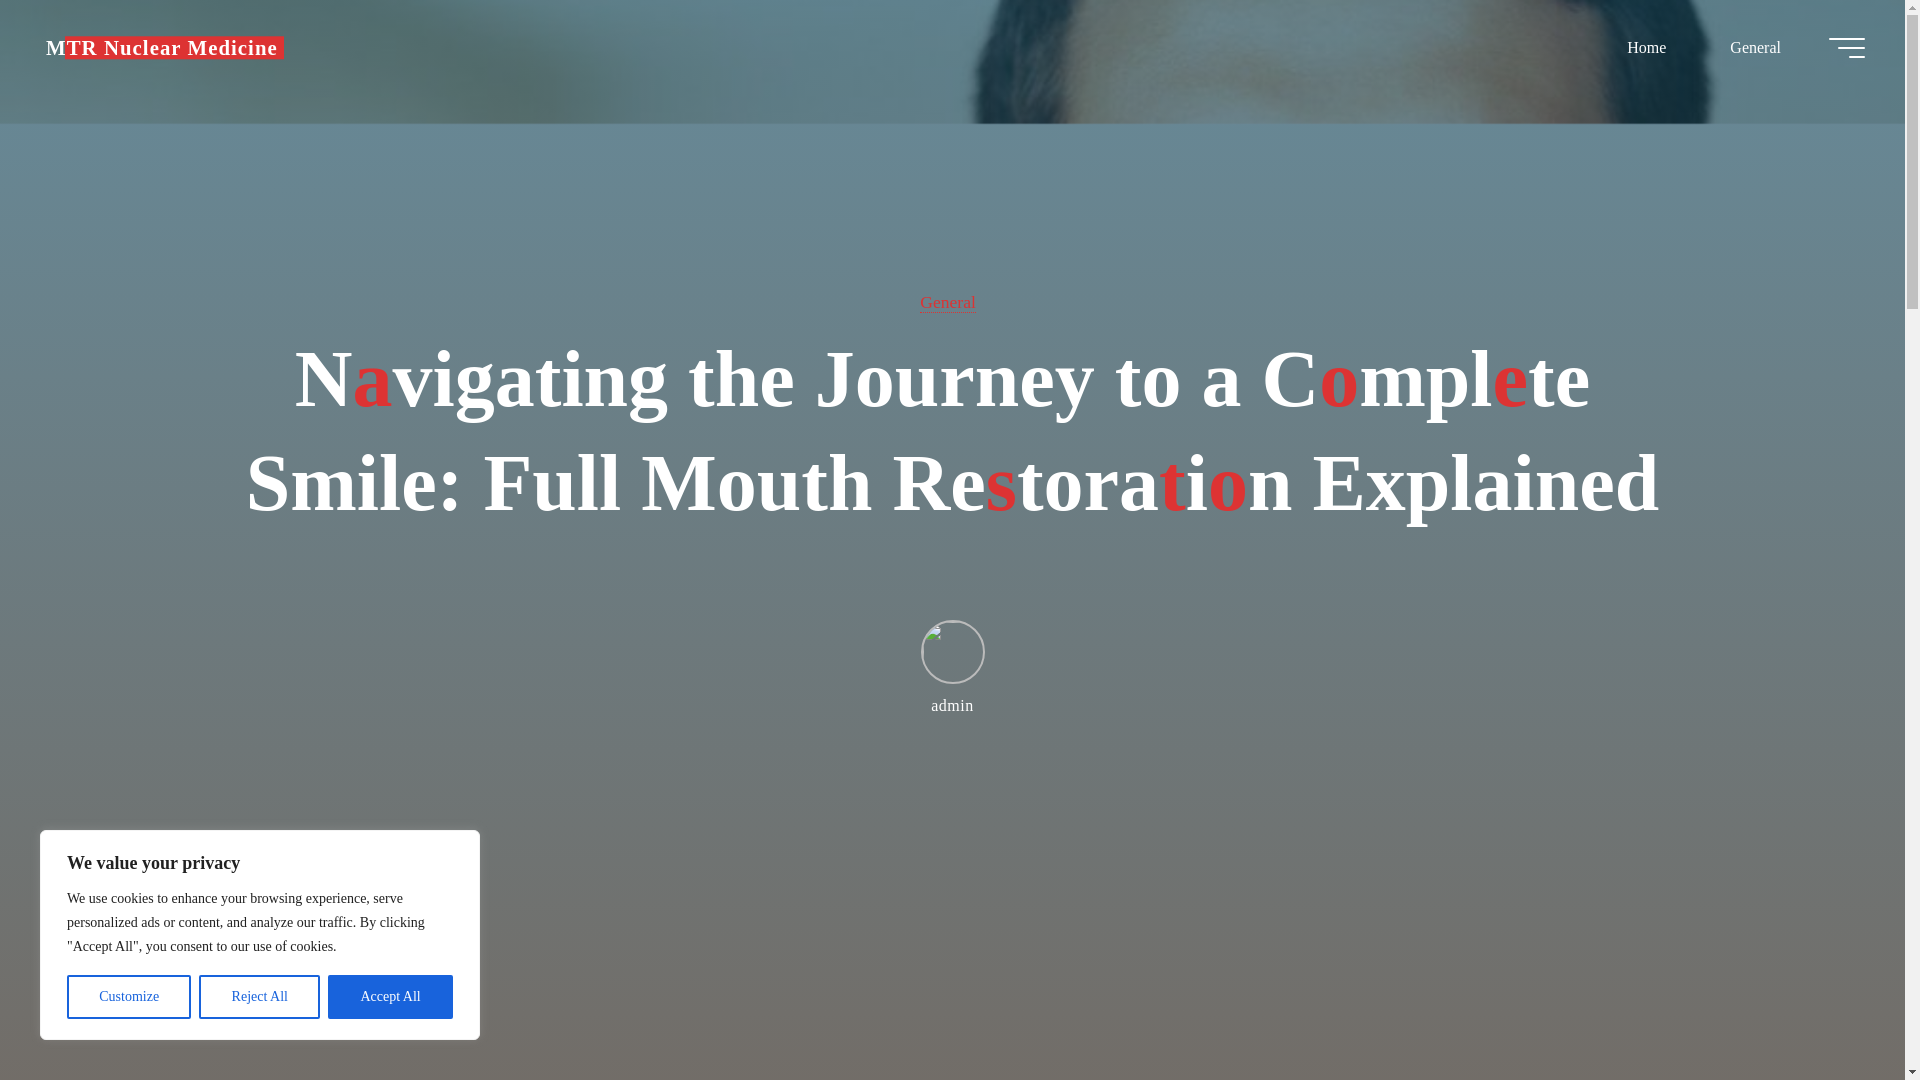  What do you see at coordinates (947, 302) in the screenshot?
I see `General` at bounding box center [947, 302].